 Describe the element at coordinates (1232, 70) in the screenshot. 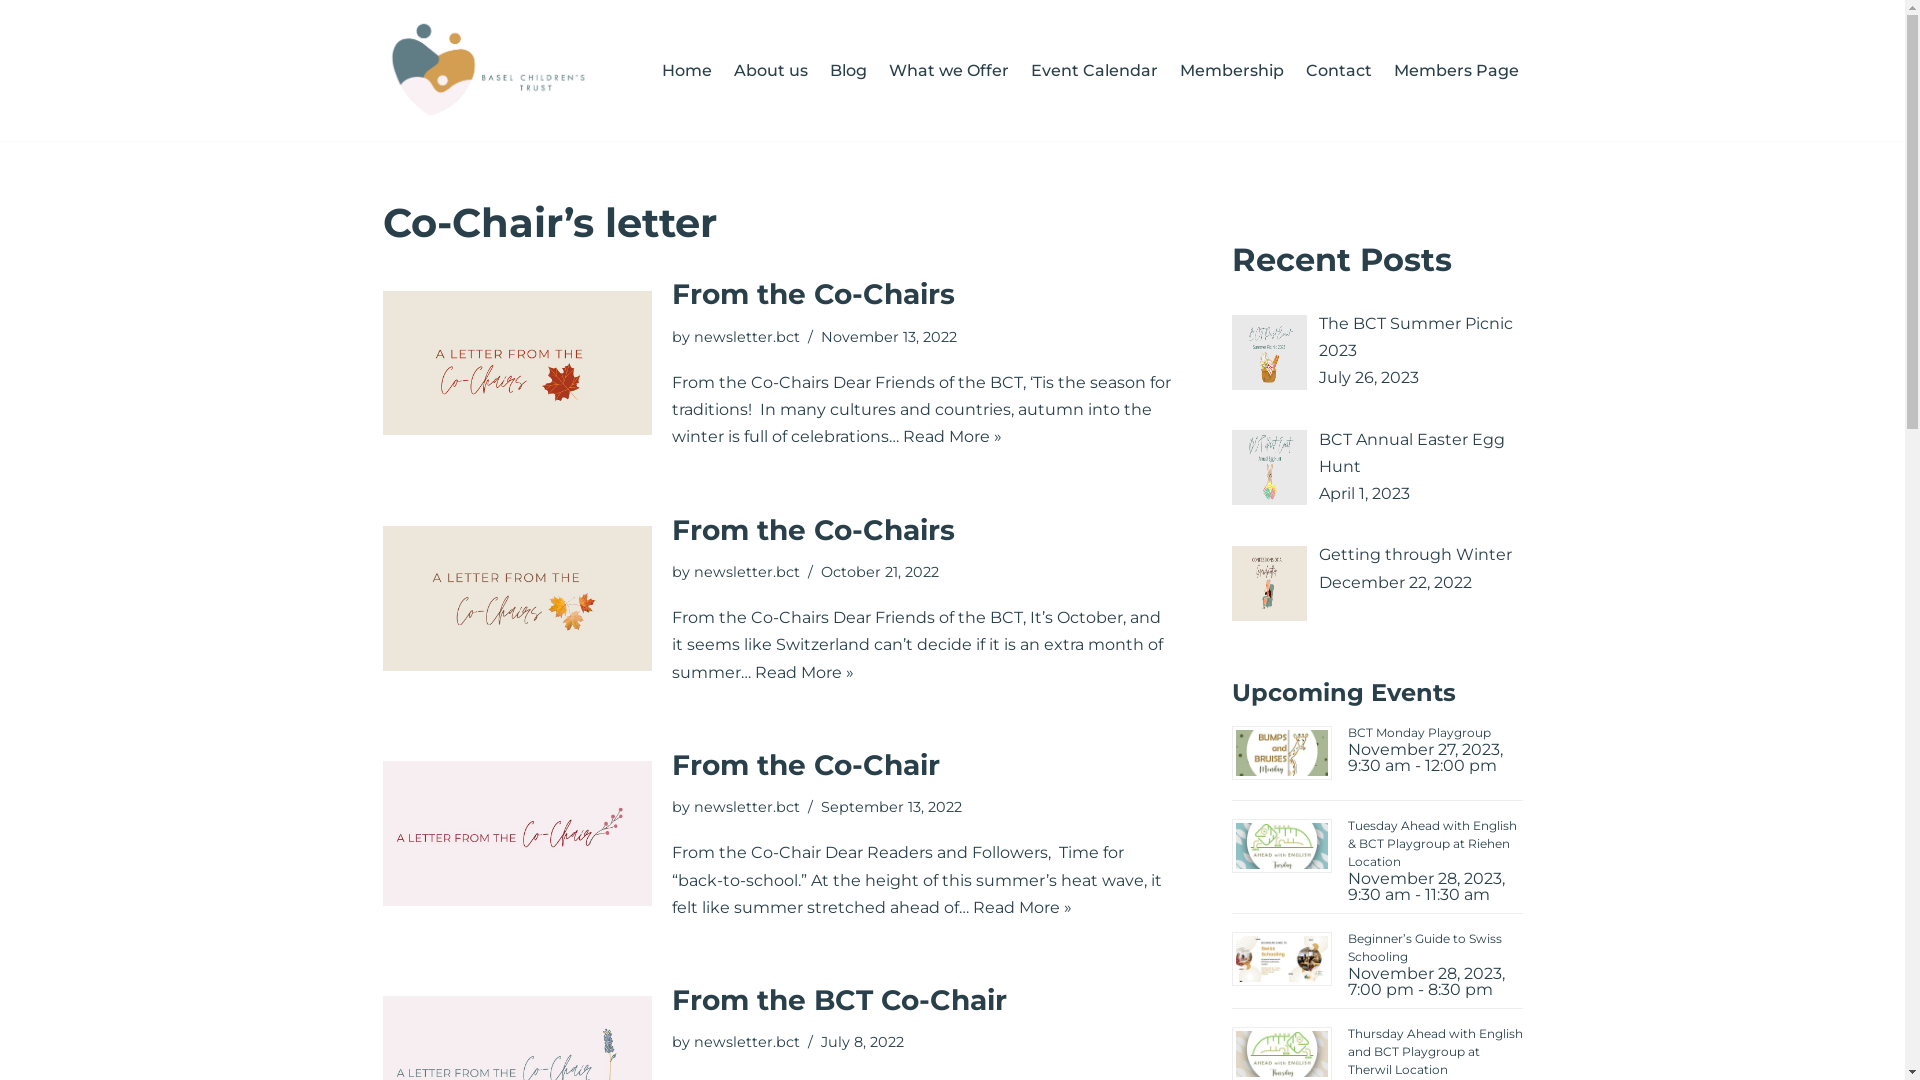

I see `Membership` at that location.